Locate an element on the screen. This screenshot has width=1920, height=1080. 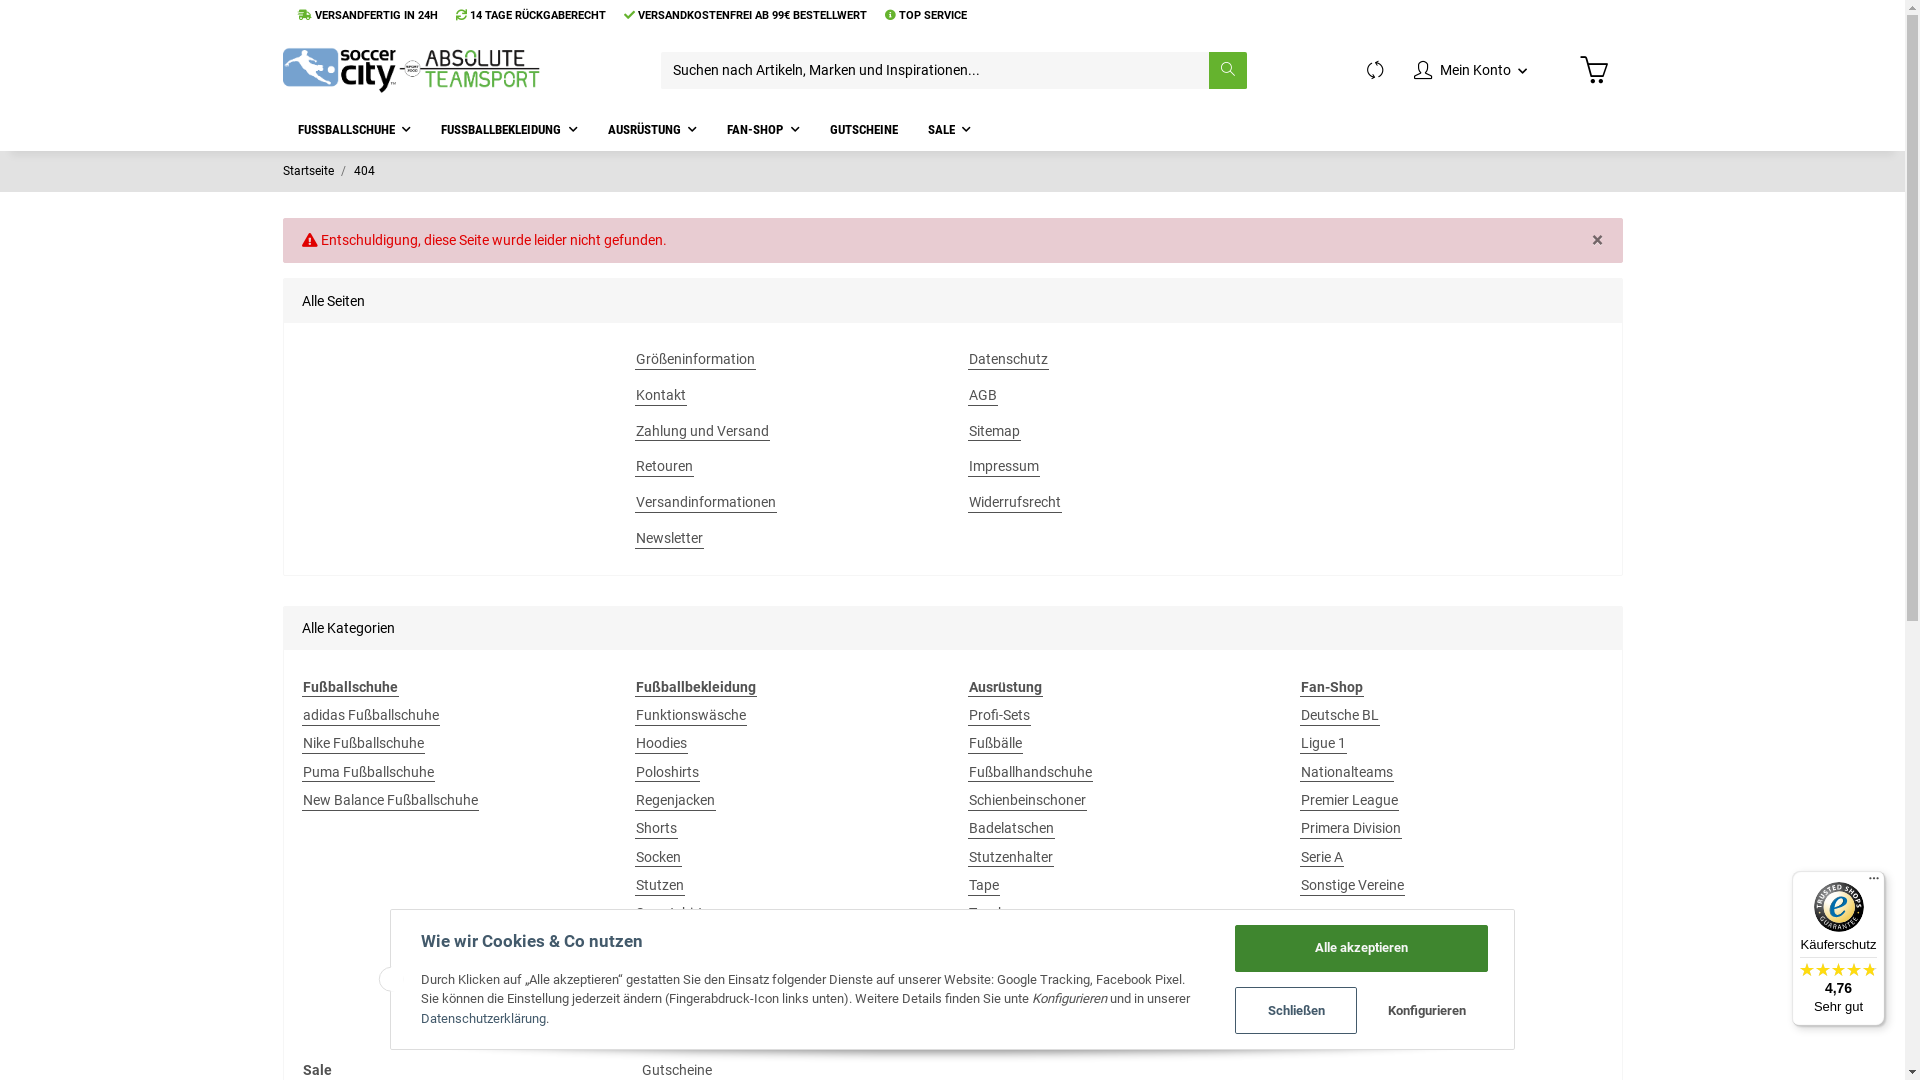
T-Shirts is located at coordinates (659, 942).